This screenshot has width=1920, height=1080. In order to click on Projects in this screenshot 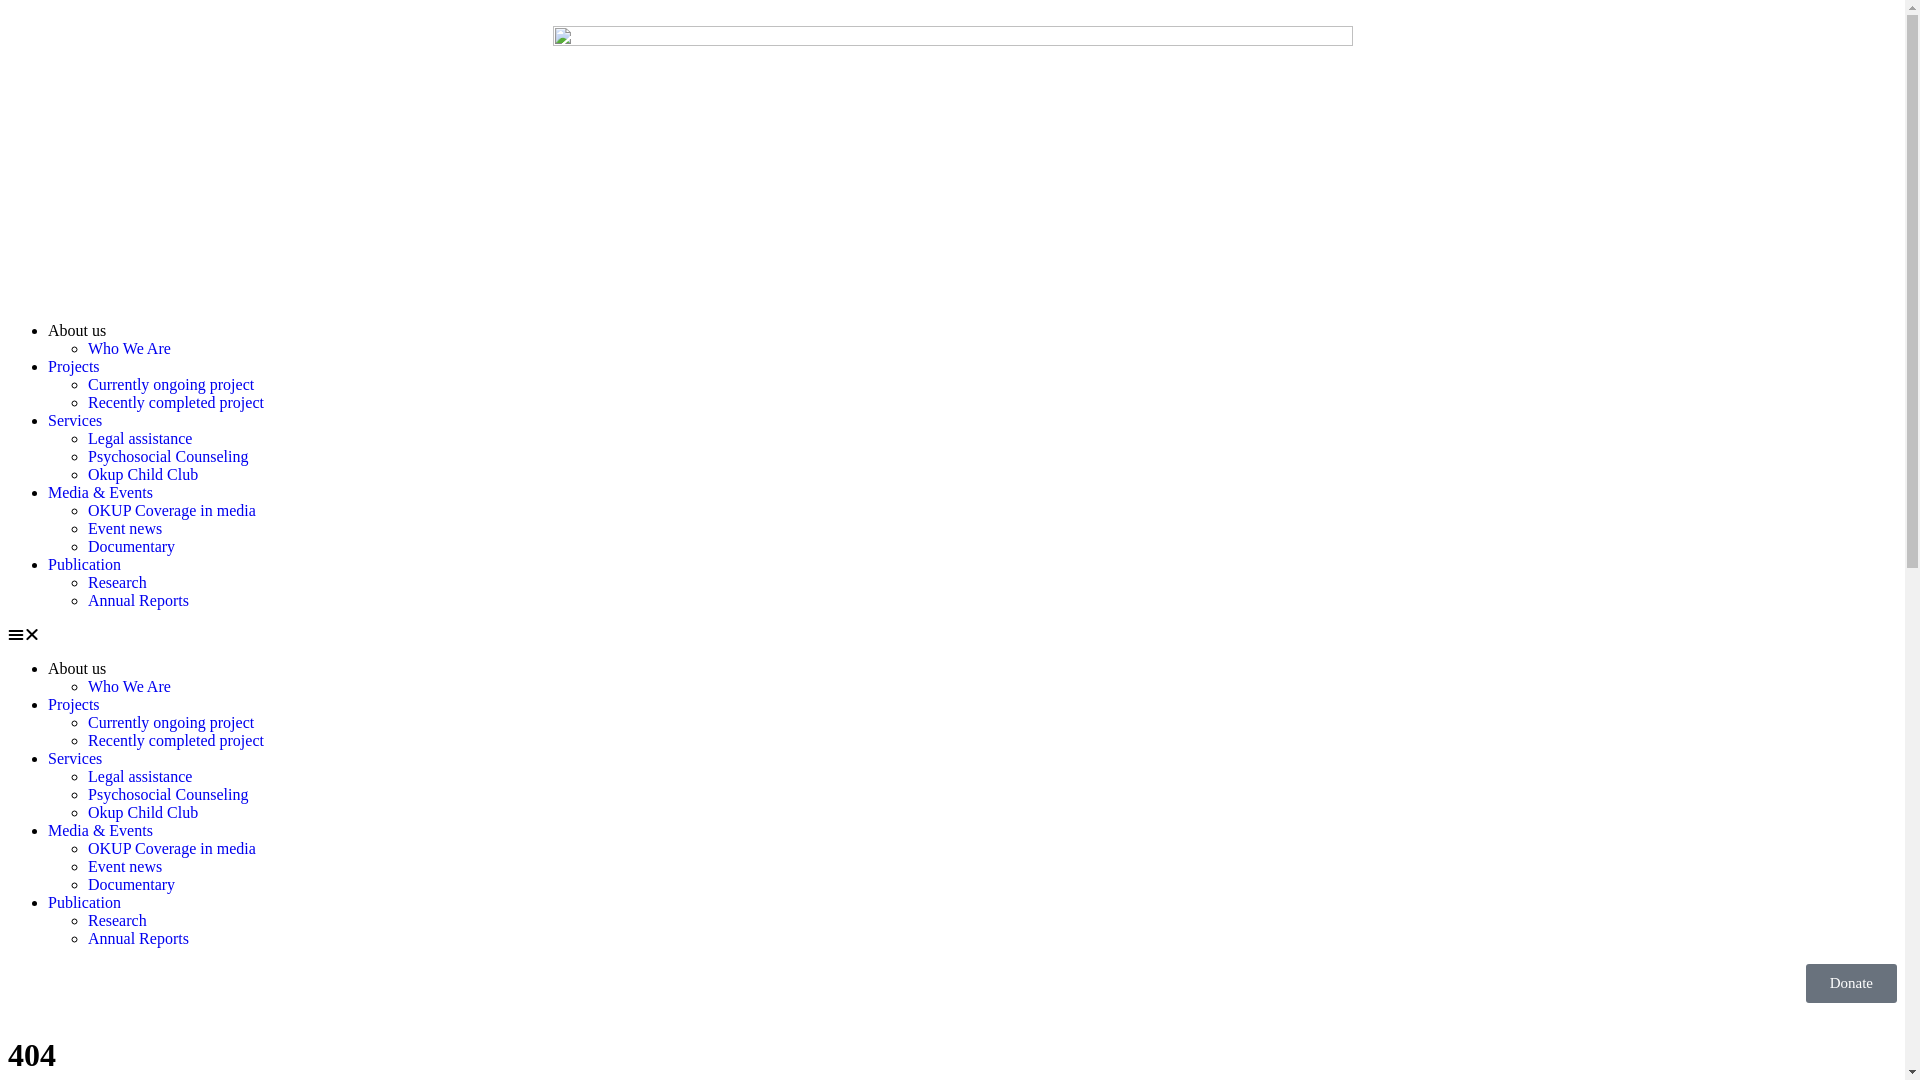, I will do `click(74, 366)`.